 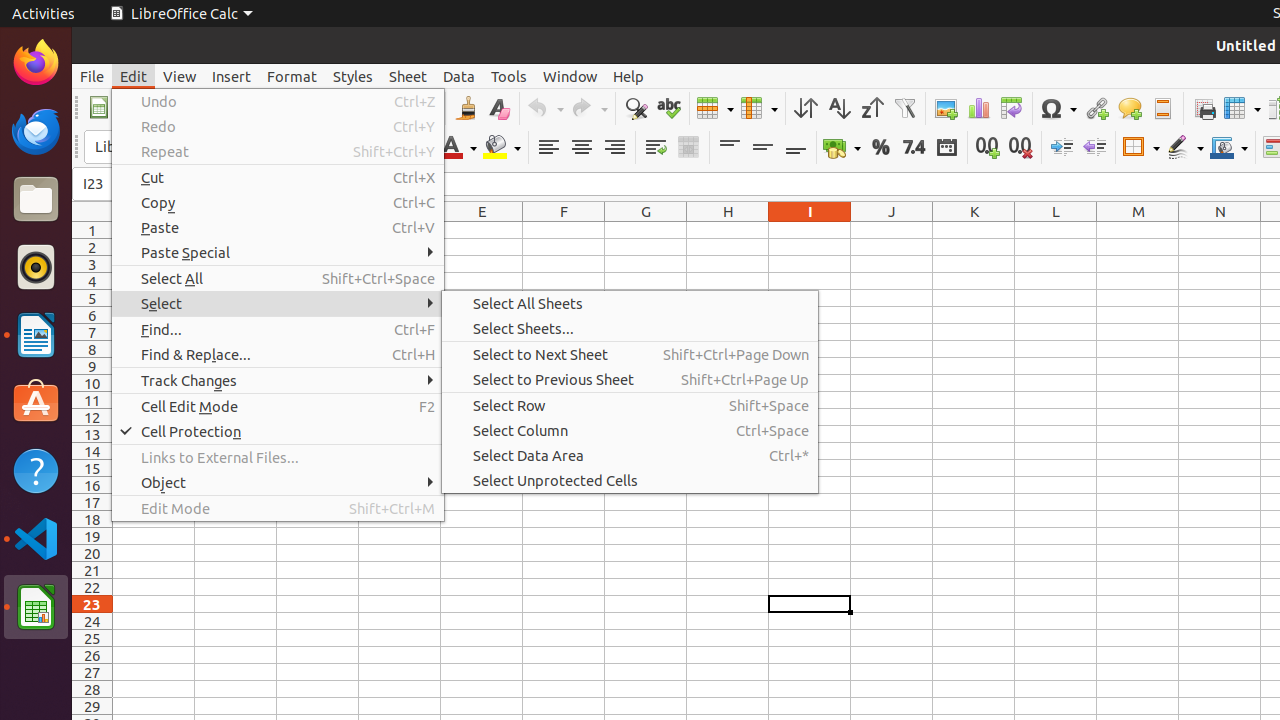 I want to click on Sort Ascending, so click(x=838, y=108).